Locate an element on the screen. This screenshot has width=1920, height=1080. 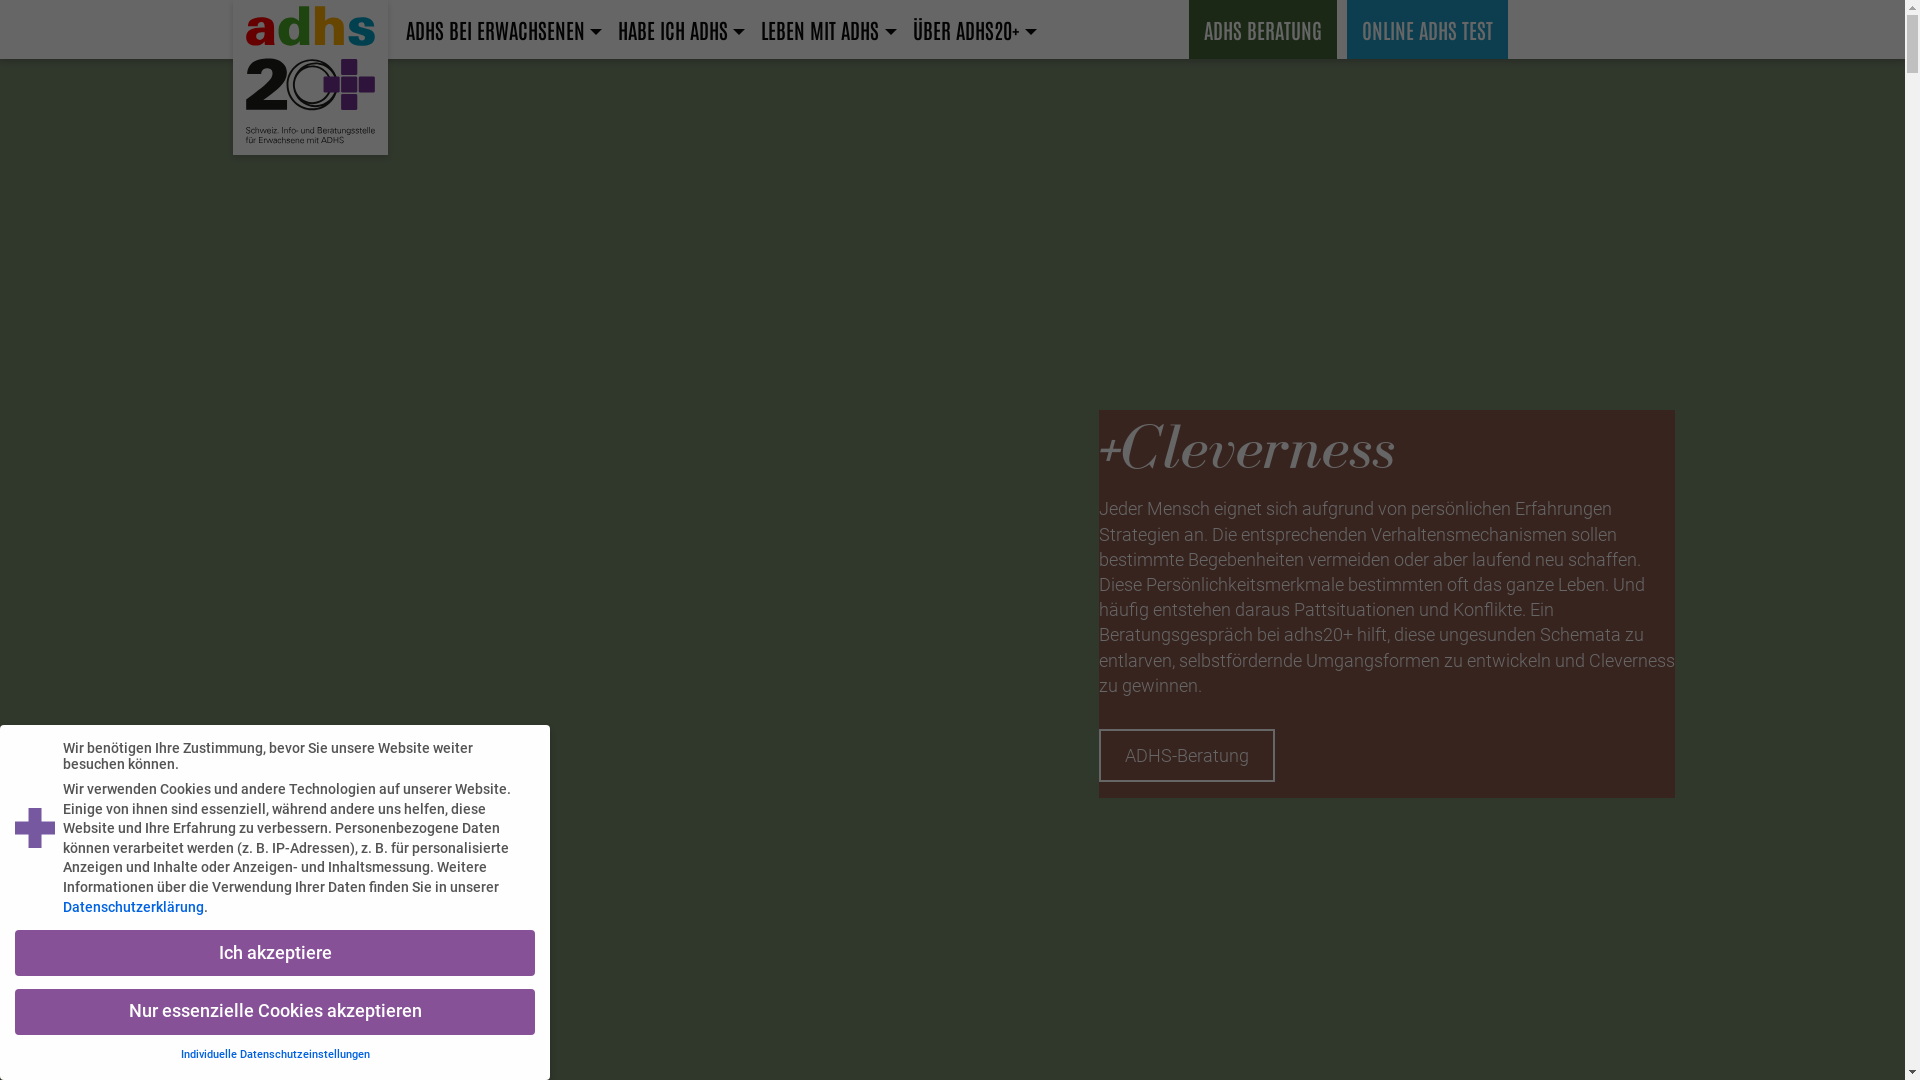
Ich akzeptiere is located at coordinates (275, 953).